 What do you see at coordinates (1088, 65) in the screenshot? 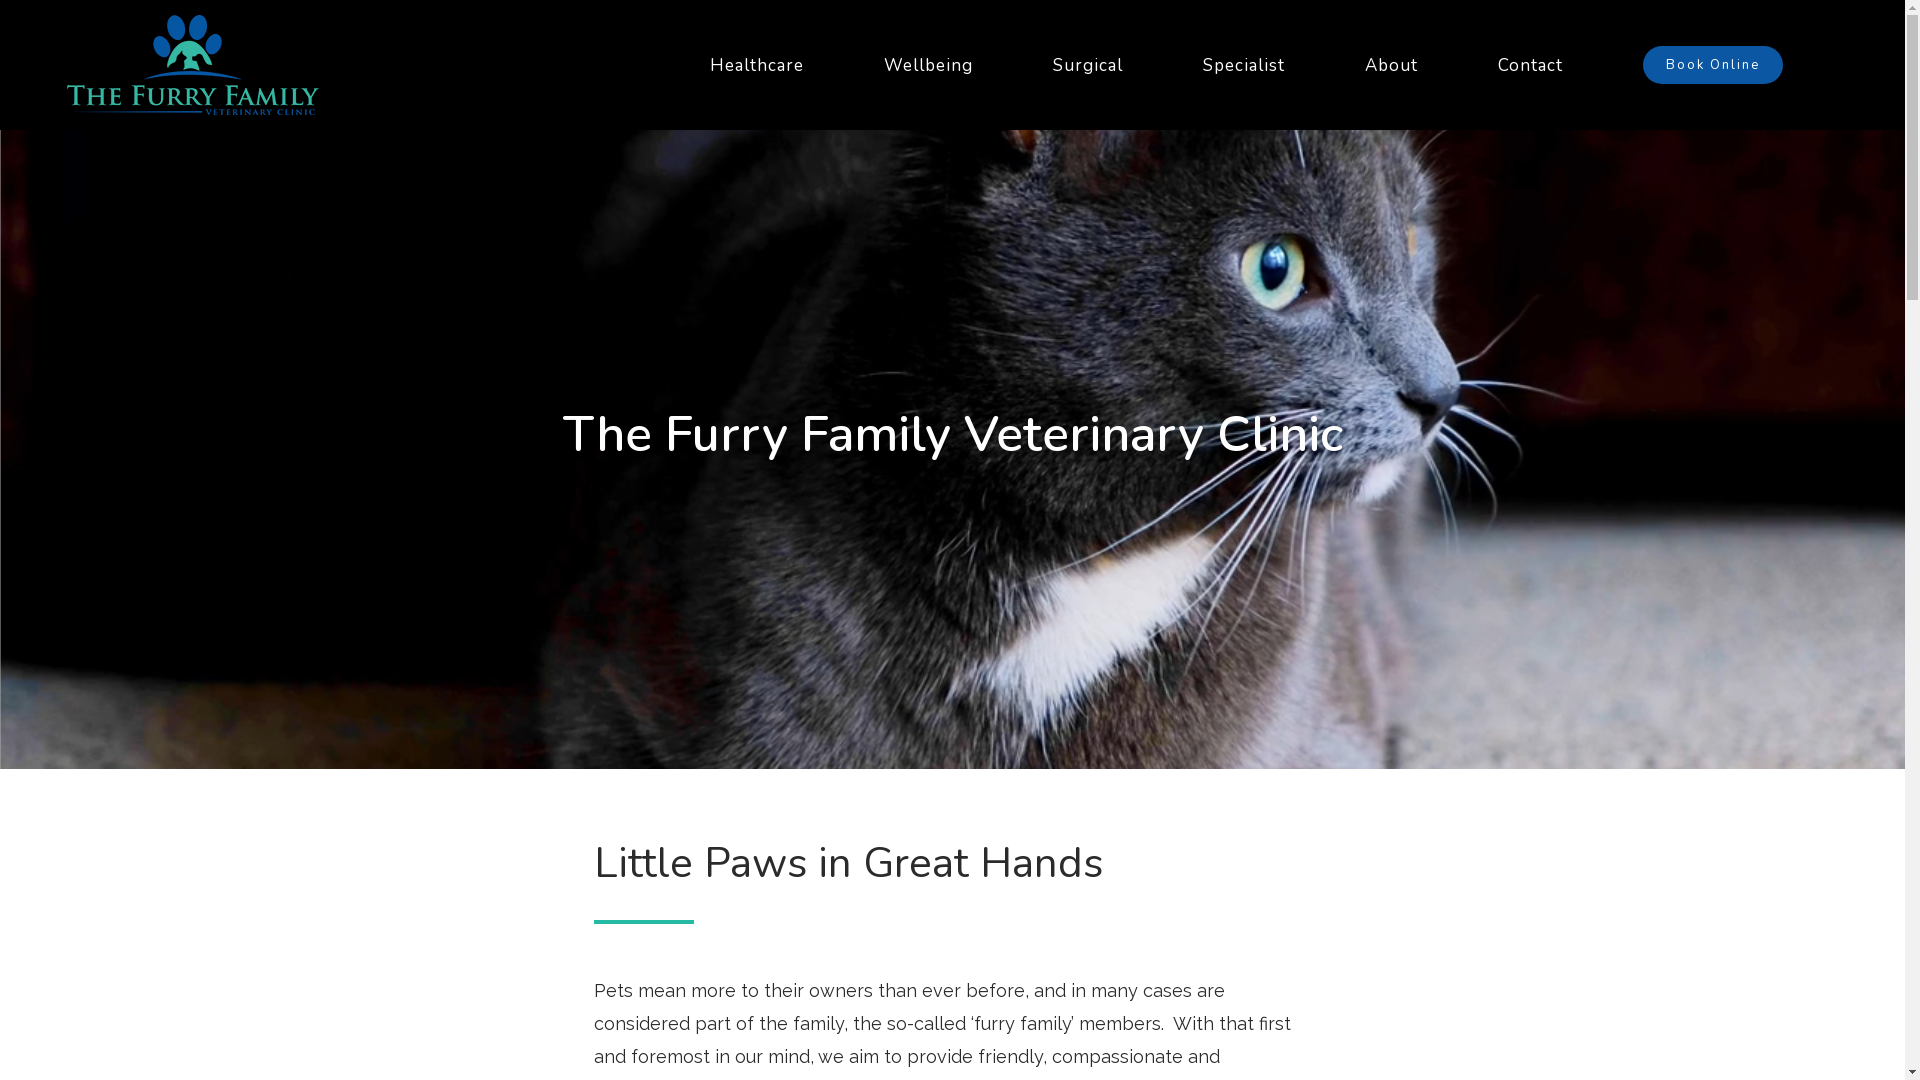
I see `Surgical` at bounding box center [1088, 65].